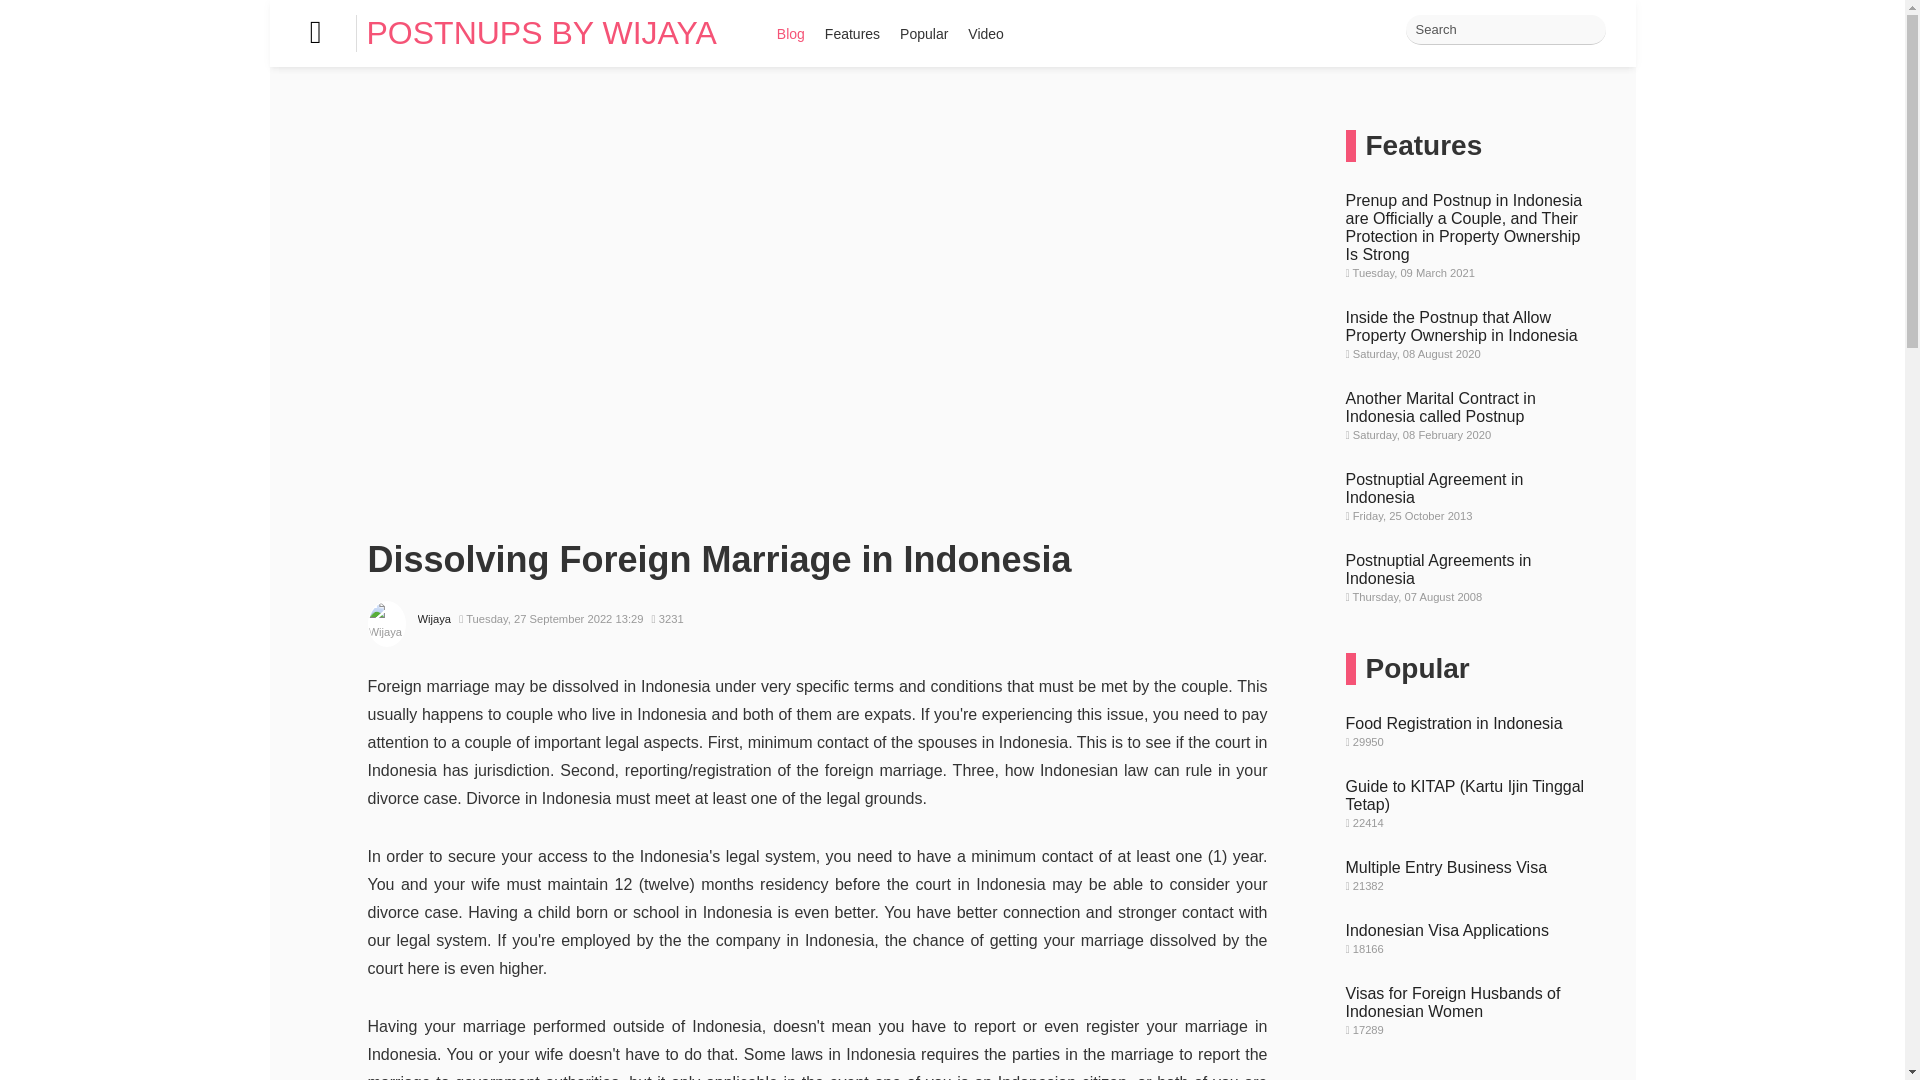 The image size is (1920, 1080). Describe the element at coordinates (790, 32) in the screenshot. I see `Blog` at that location.